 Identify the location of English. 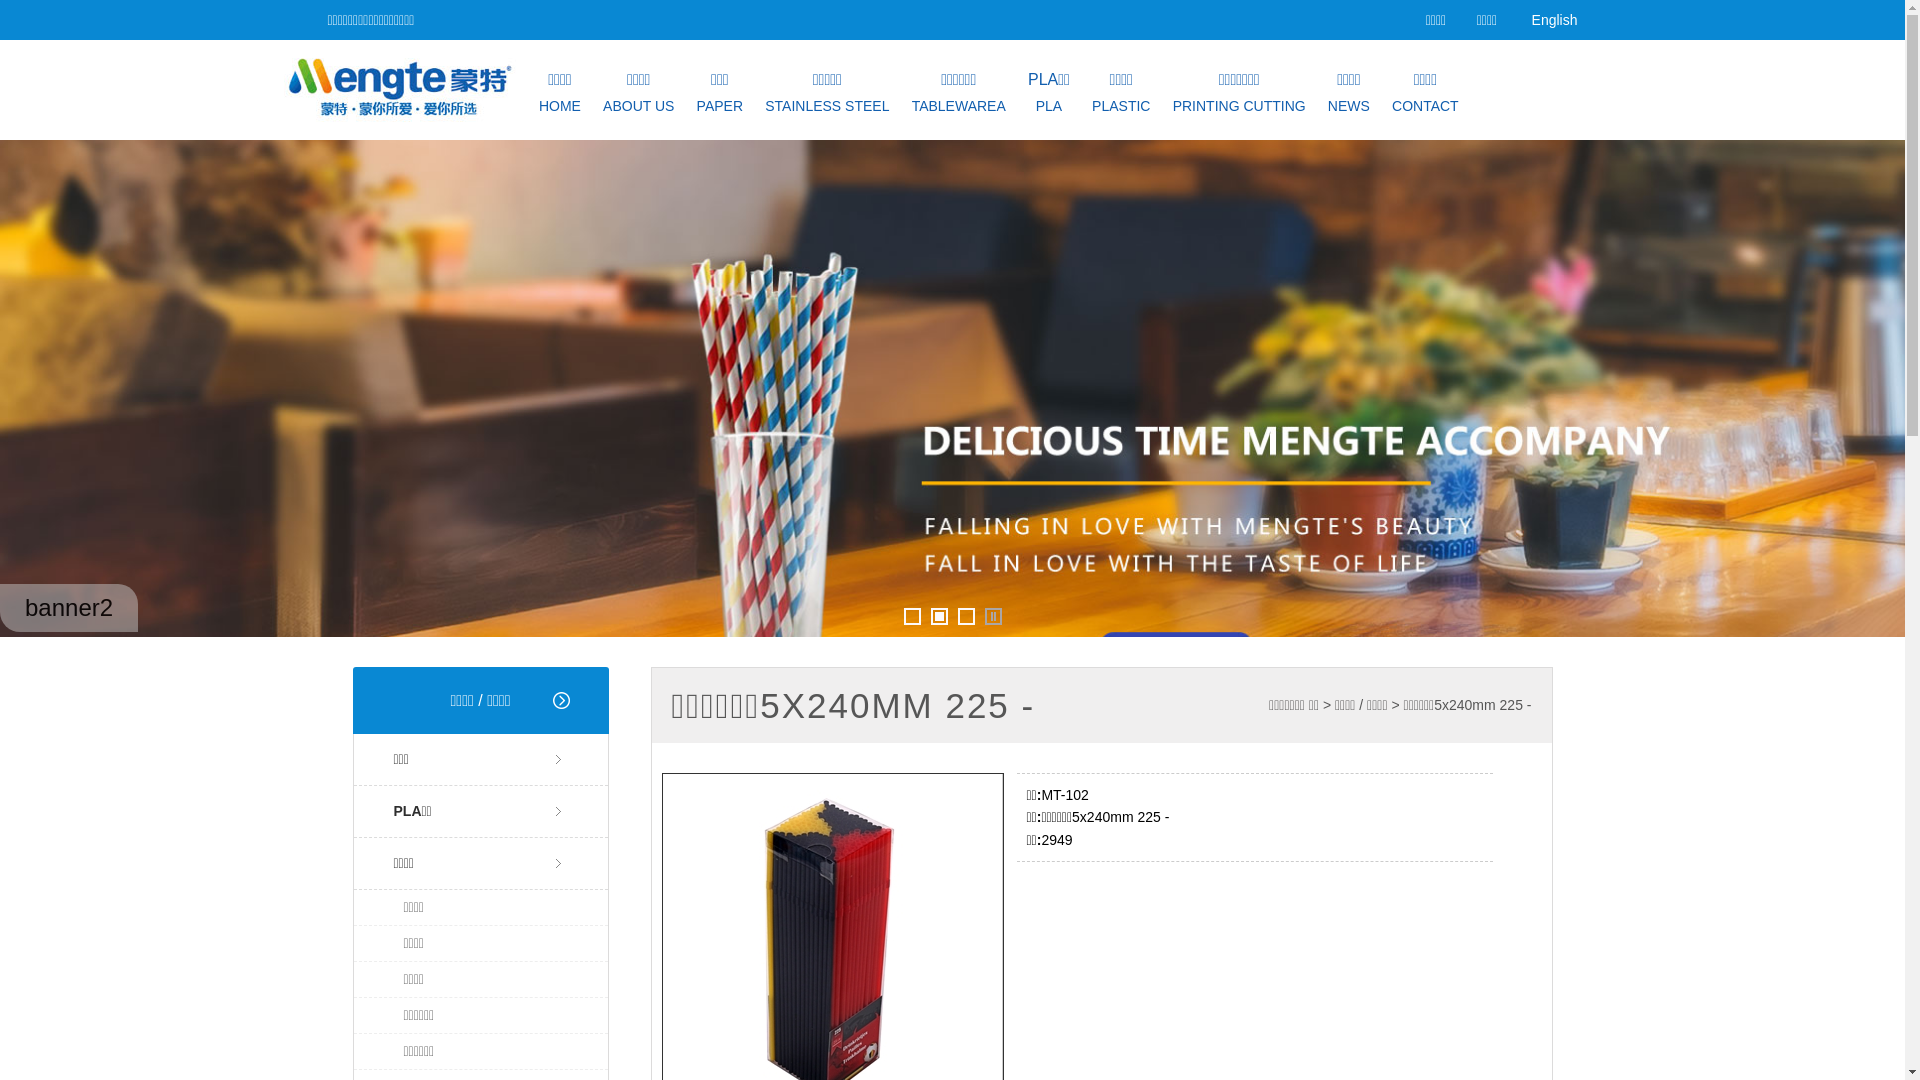
(1555, 20).